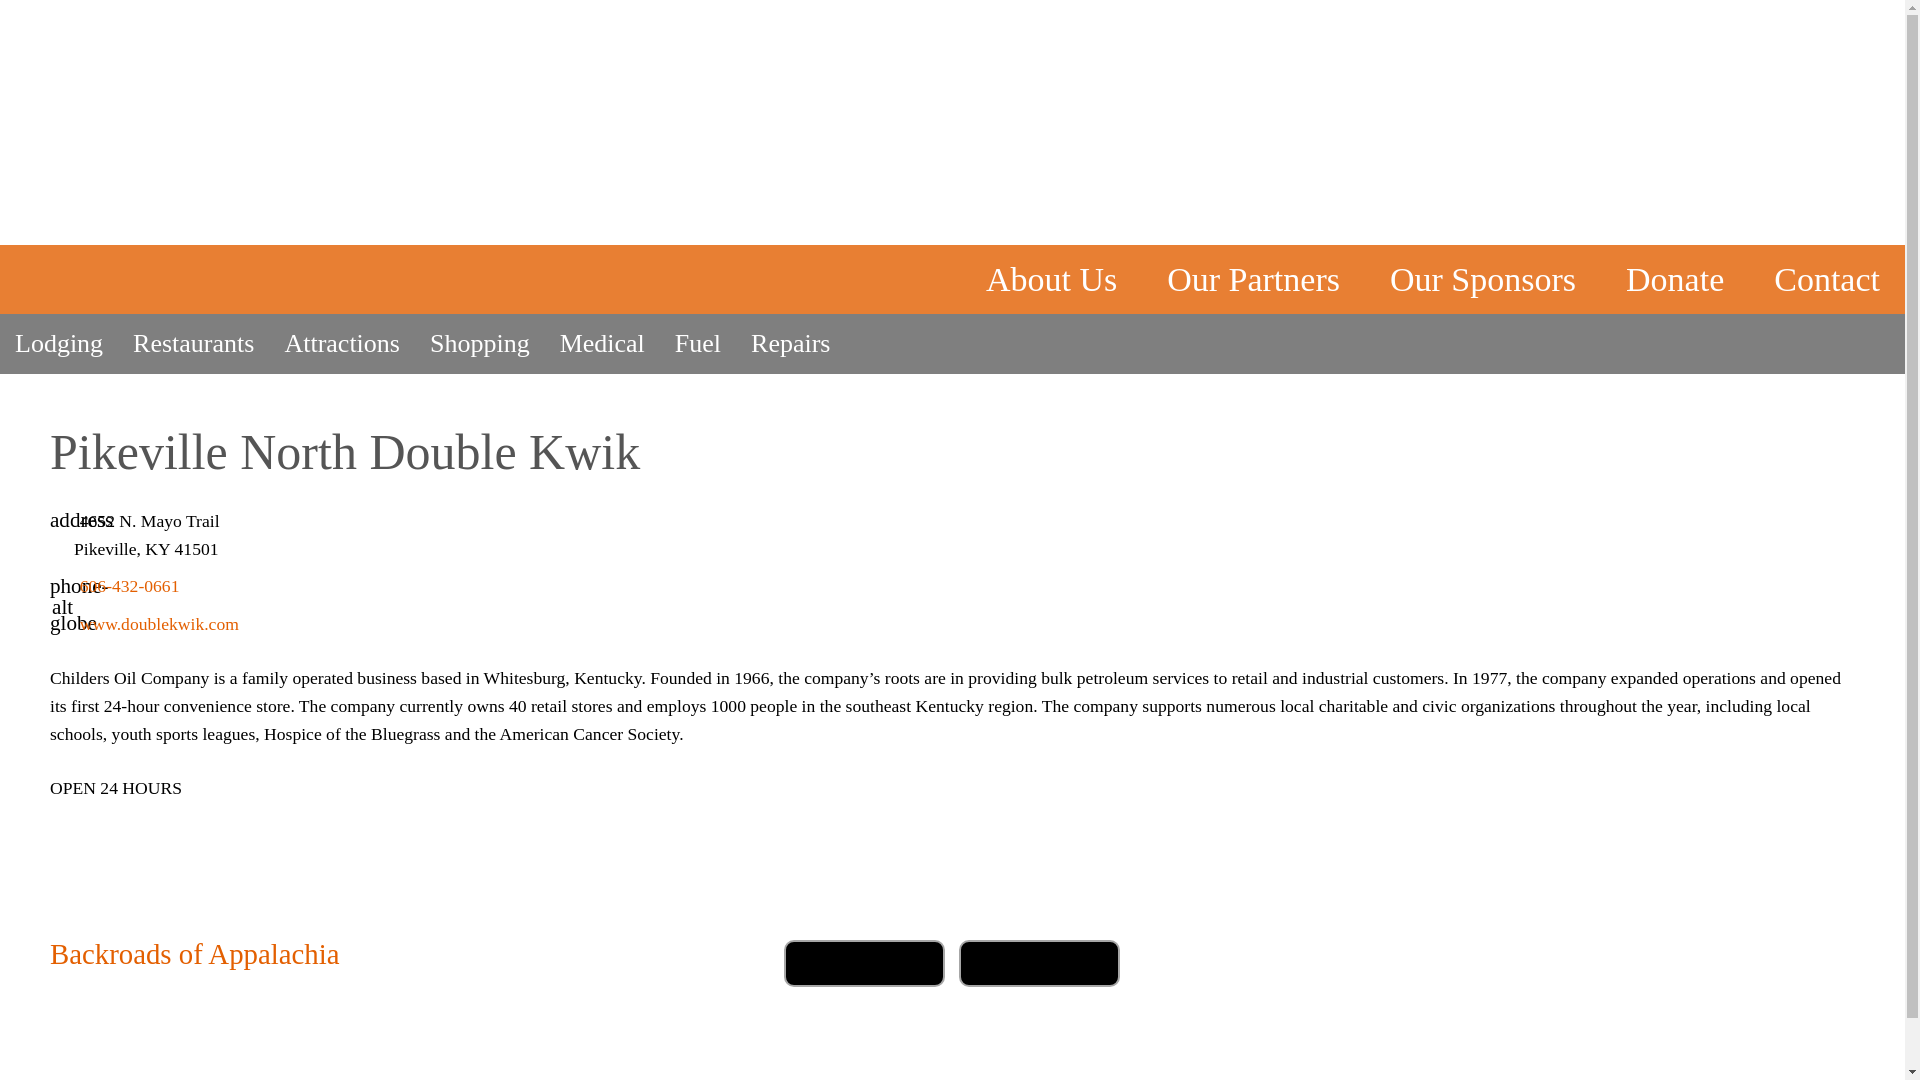 Image resolution: width=1920 pixels, height=1080 pixels. What do you see at coordinates (1619, 964) in the screenshot?
I see `facebook` at bounding box center [1619, 964].